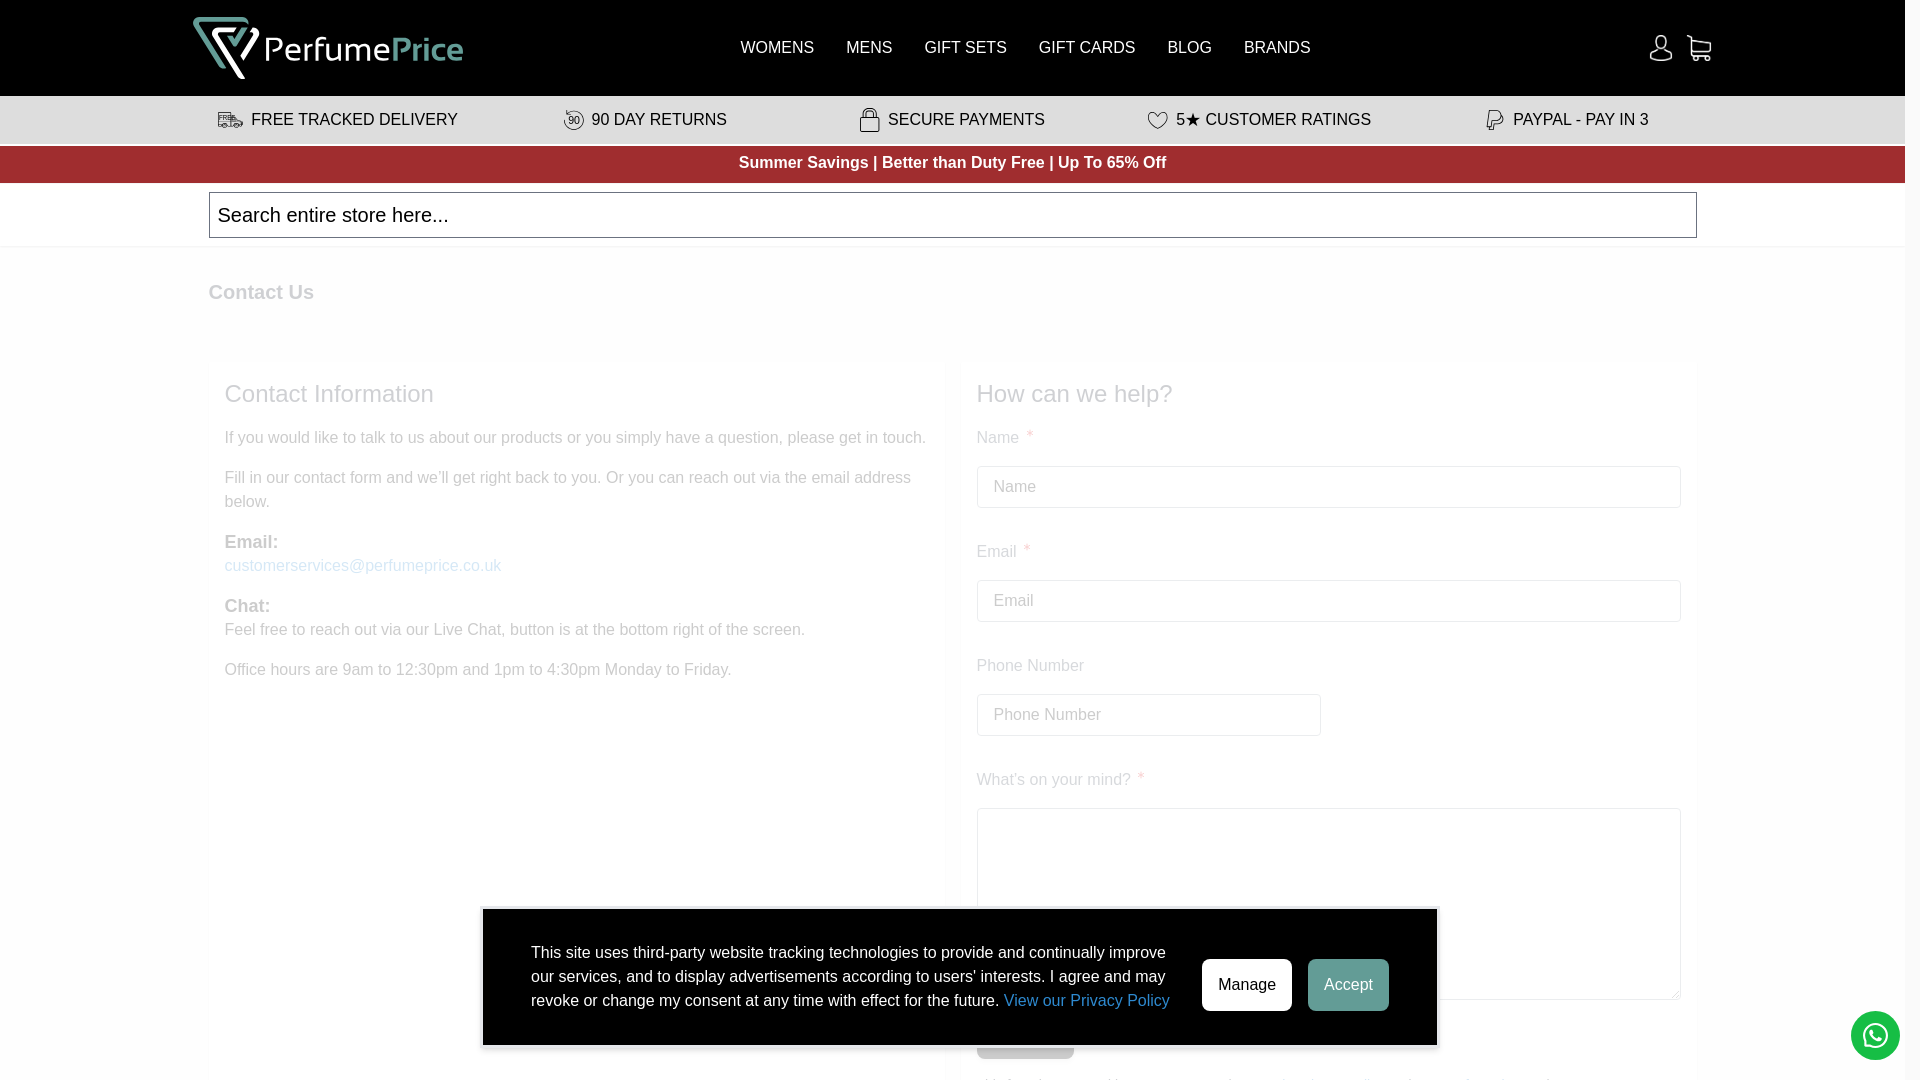 Image resolution: width=1920 pixels, height=1080 pixels. I want to click on WOMENS, so click(776, 48).